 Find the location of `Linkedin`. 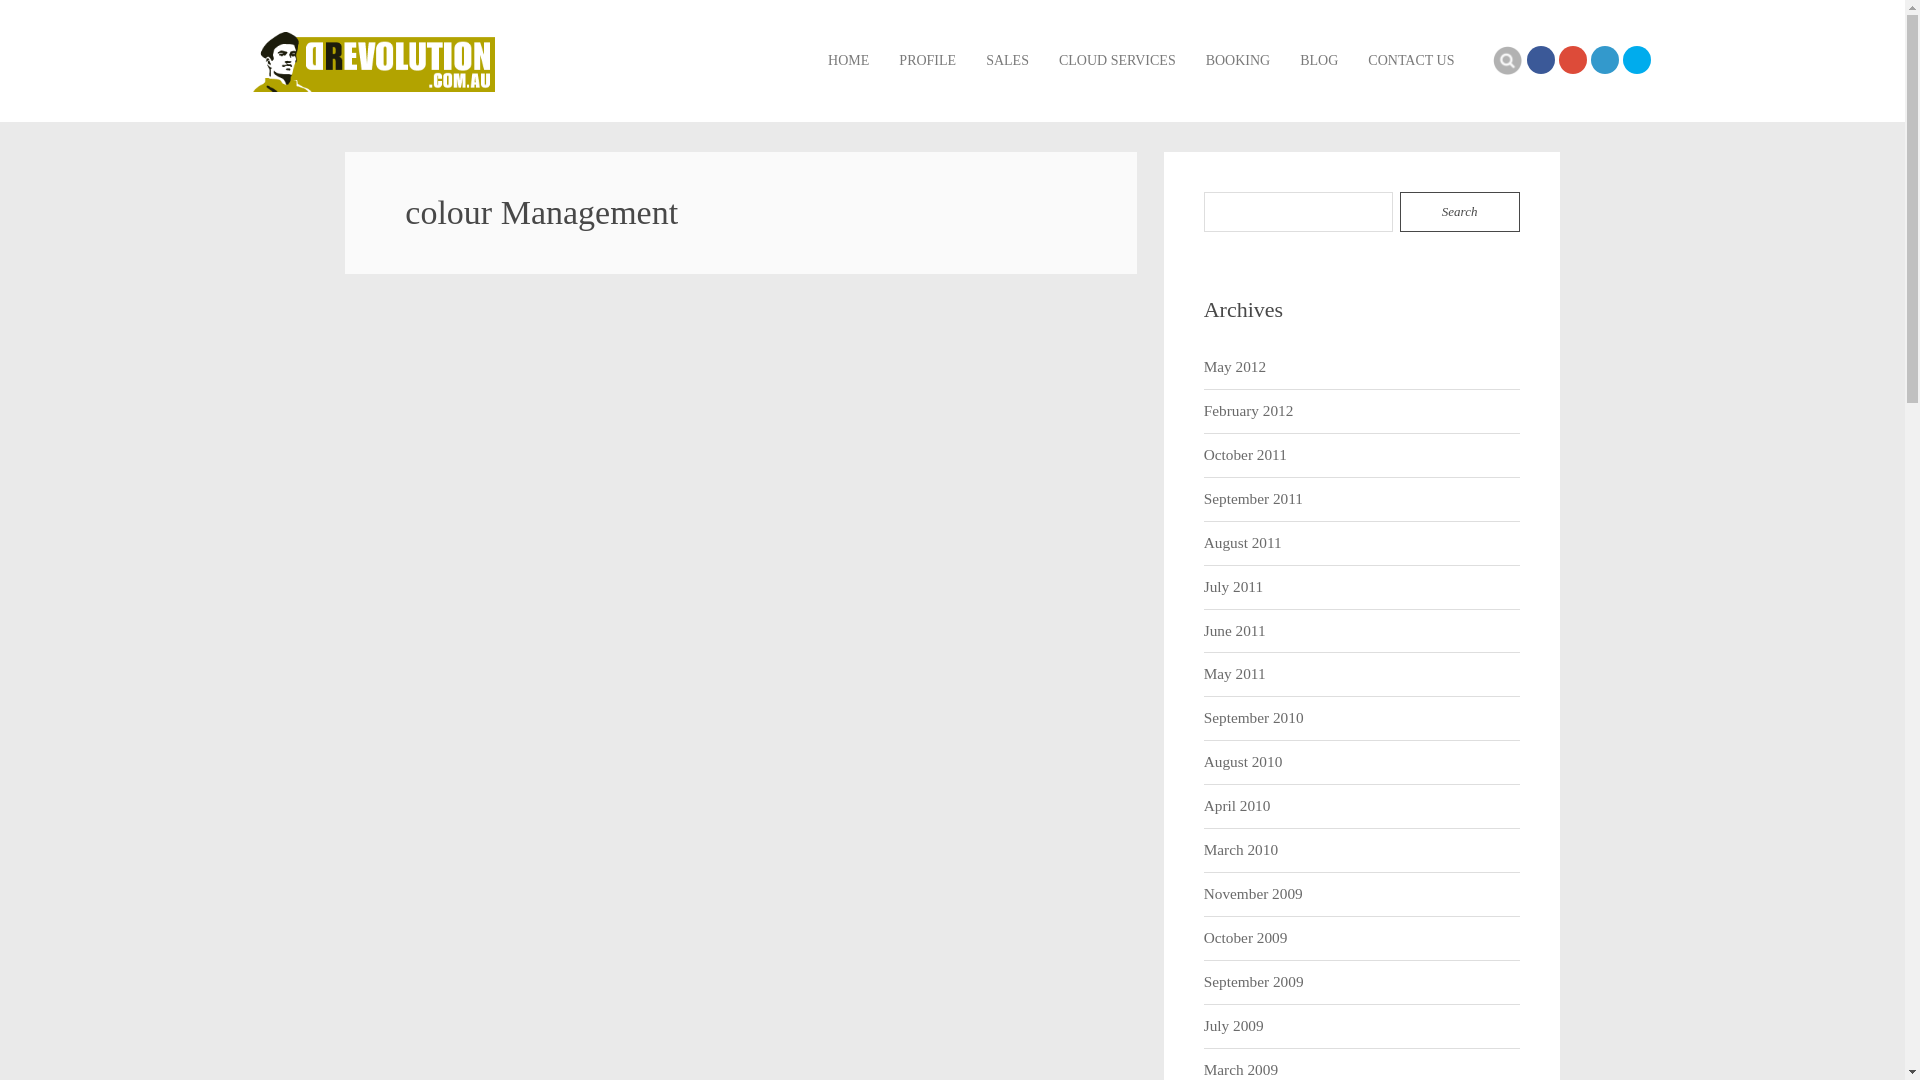

Linkedin is located at coordinates (1604, 60).